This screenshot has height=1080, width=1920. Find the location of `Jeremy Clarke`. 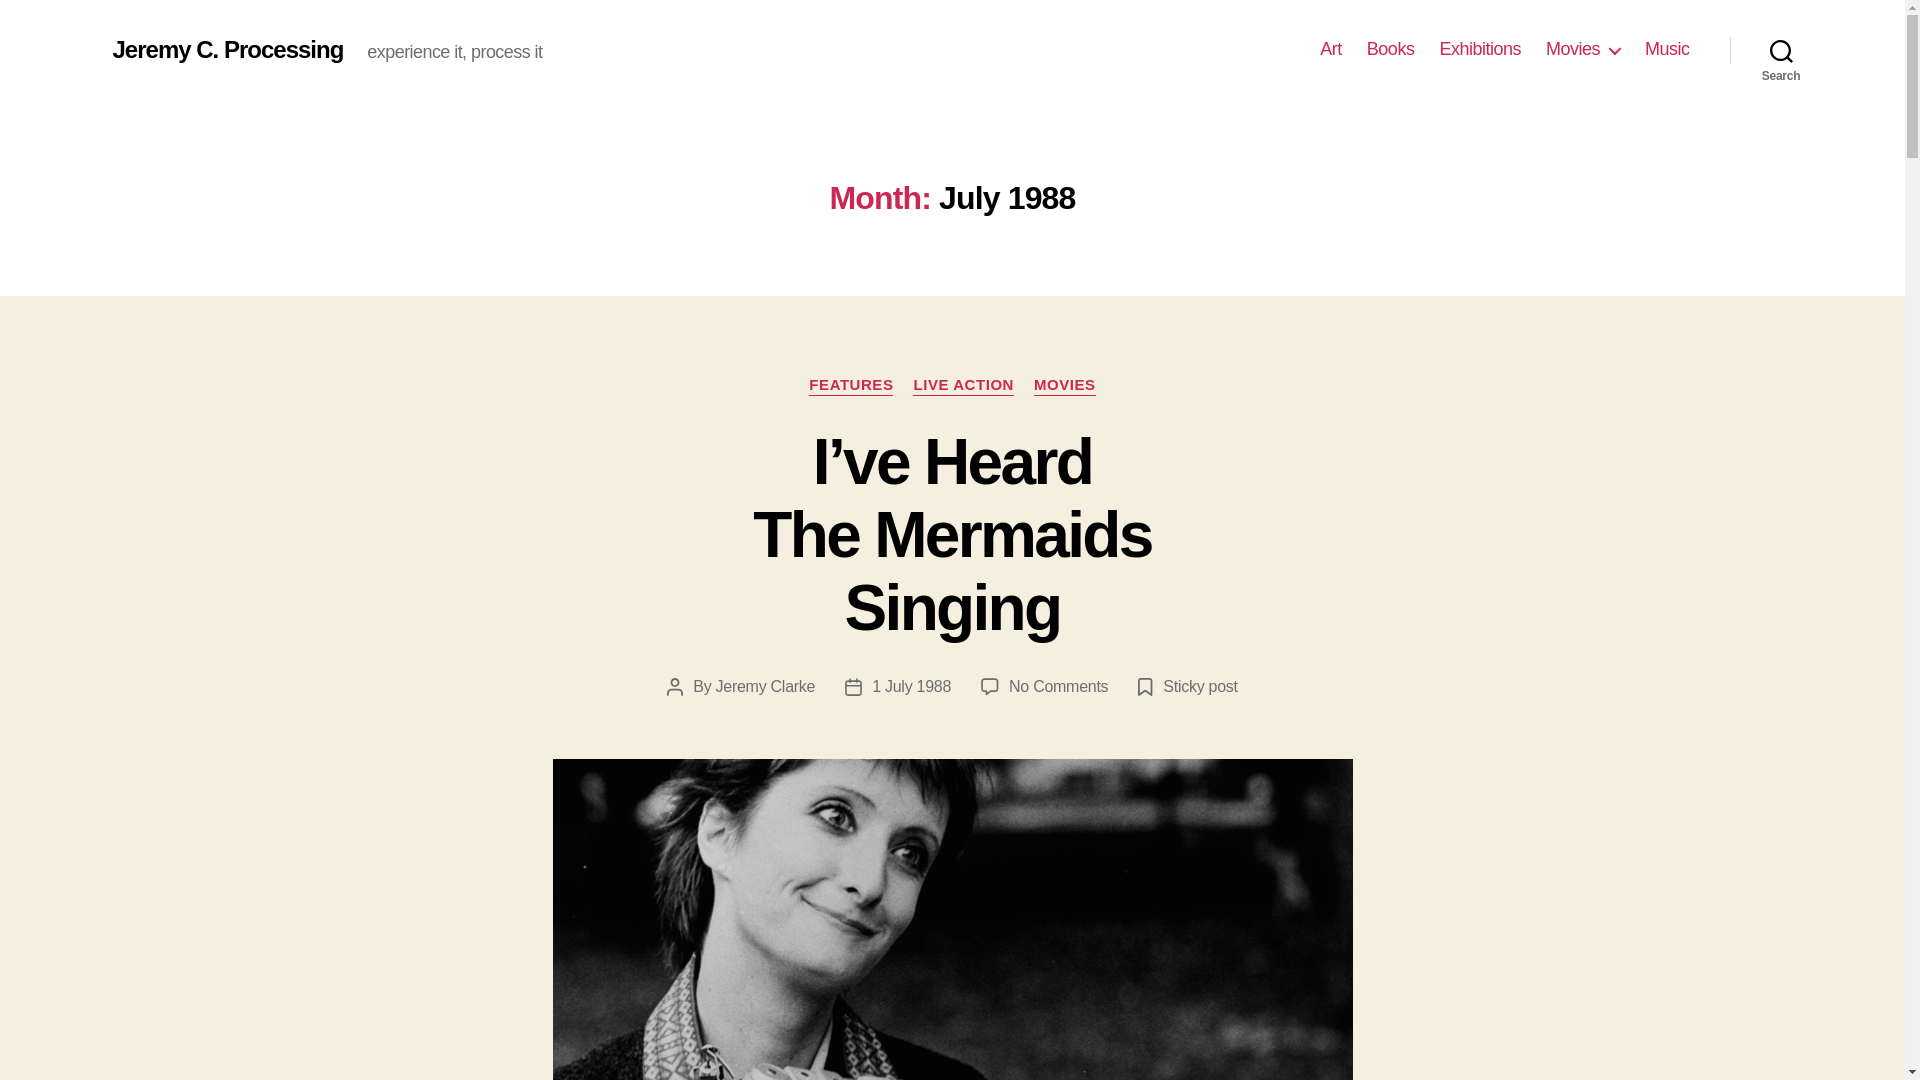

Jeremy Clarke is located at coordinates (766, 686).